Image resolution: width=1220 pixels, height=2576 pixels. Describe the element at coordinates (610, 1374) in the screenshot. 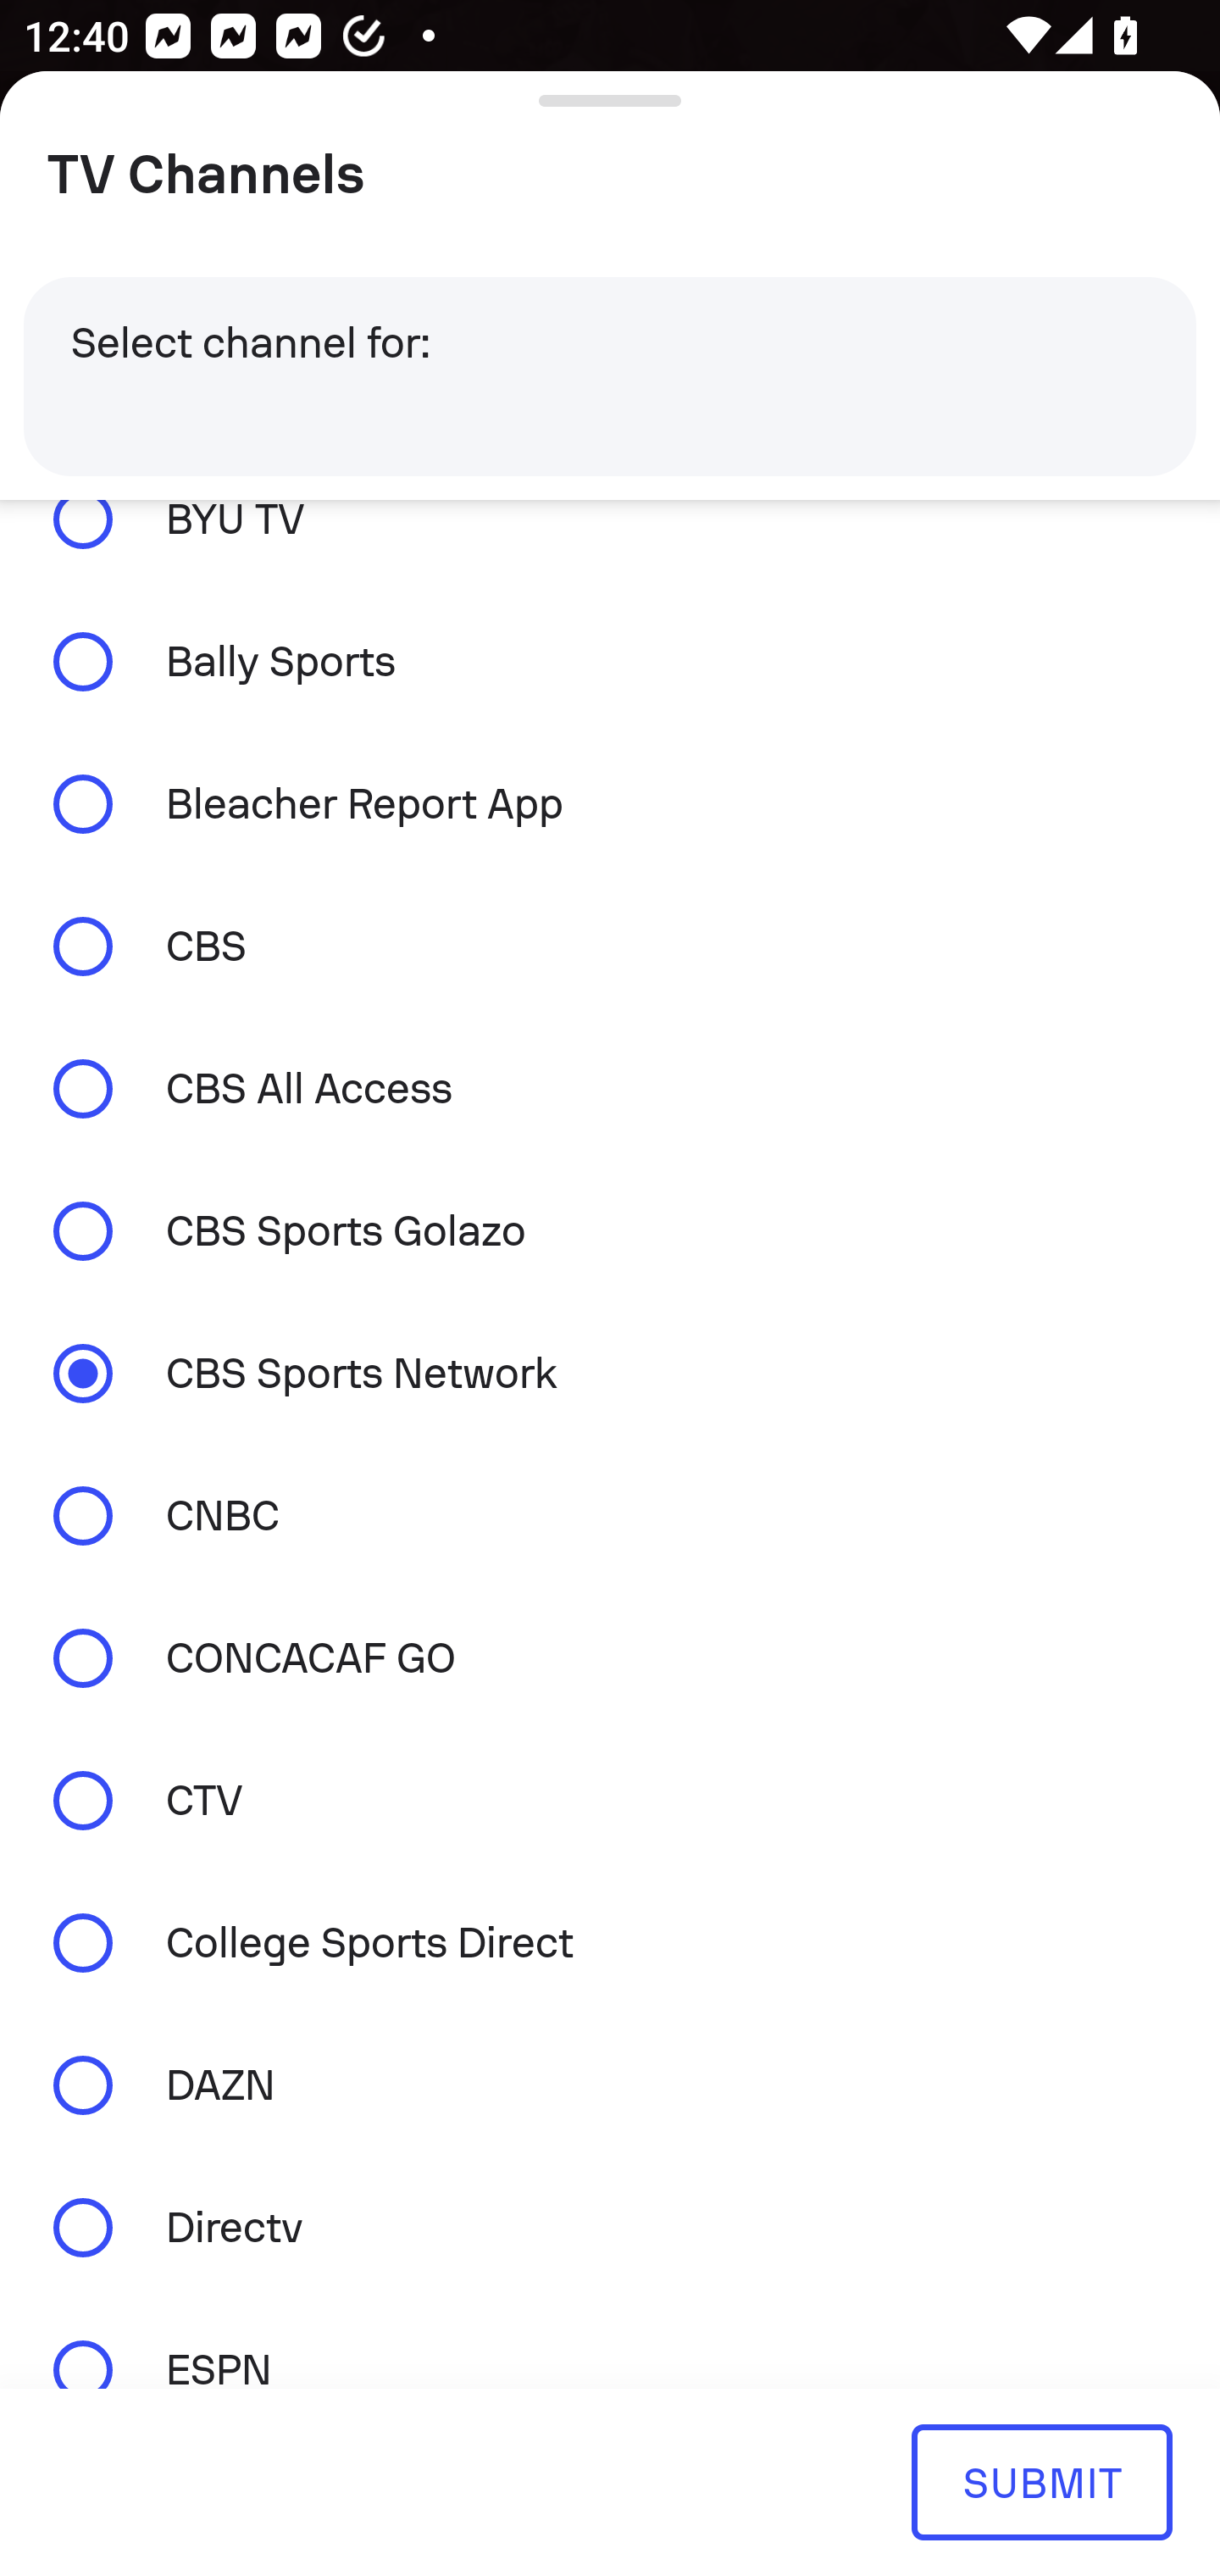

I see `CBS Sports Network` at that location.